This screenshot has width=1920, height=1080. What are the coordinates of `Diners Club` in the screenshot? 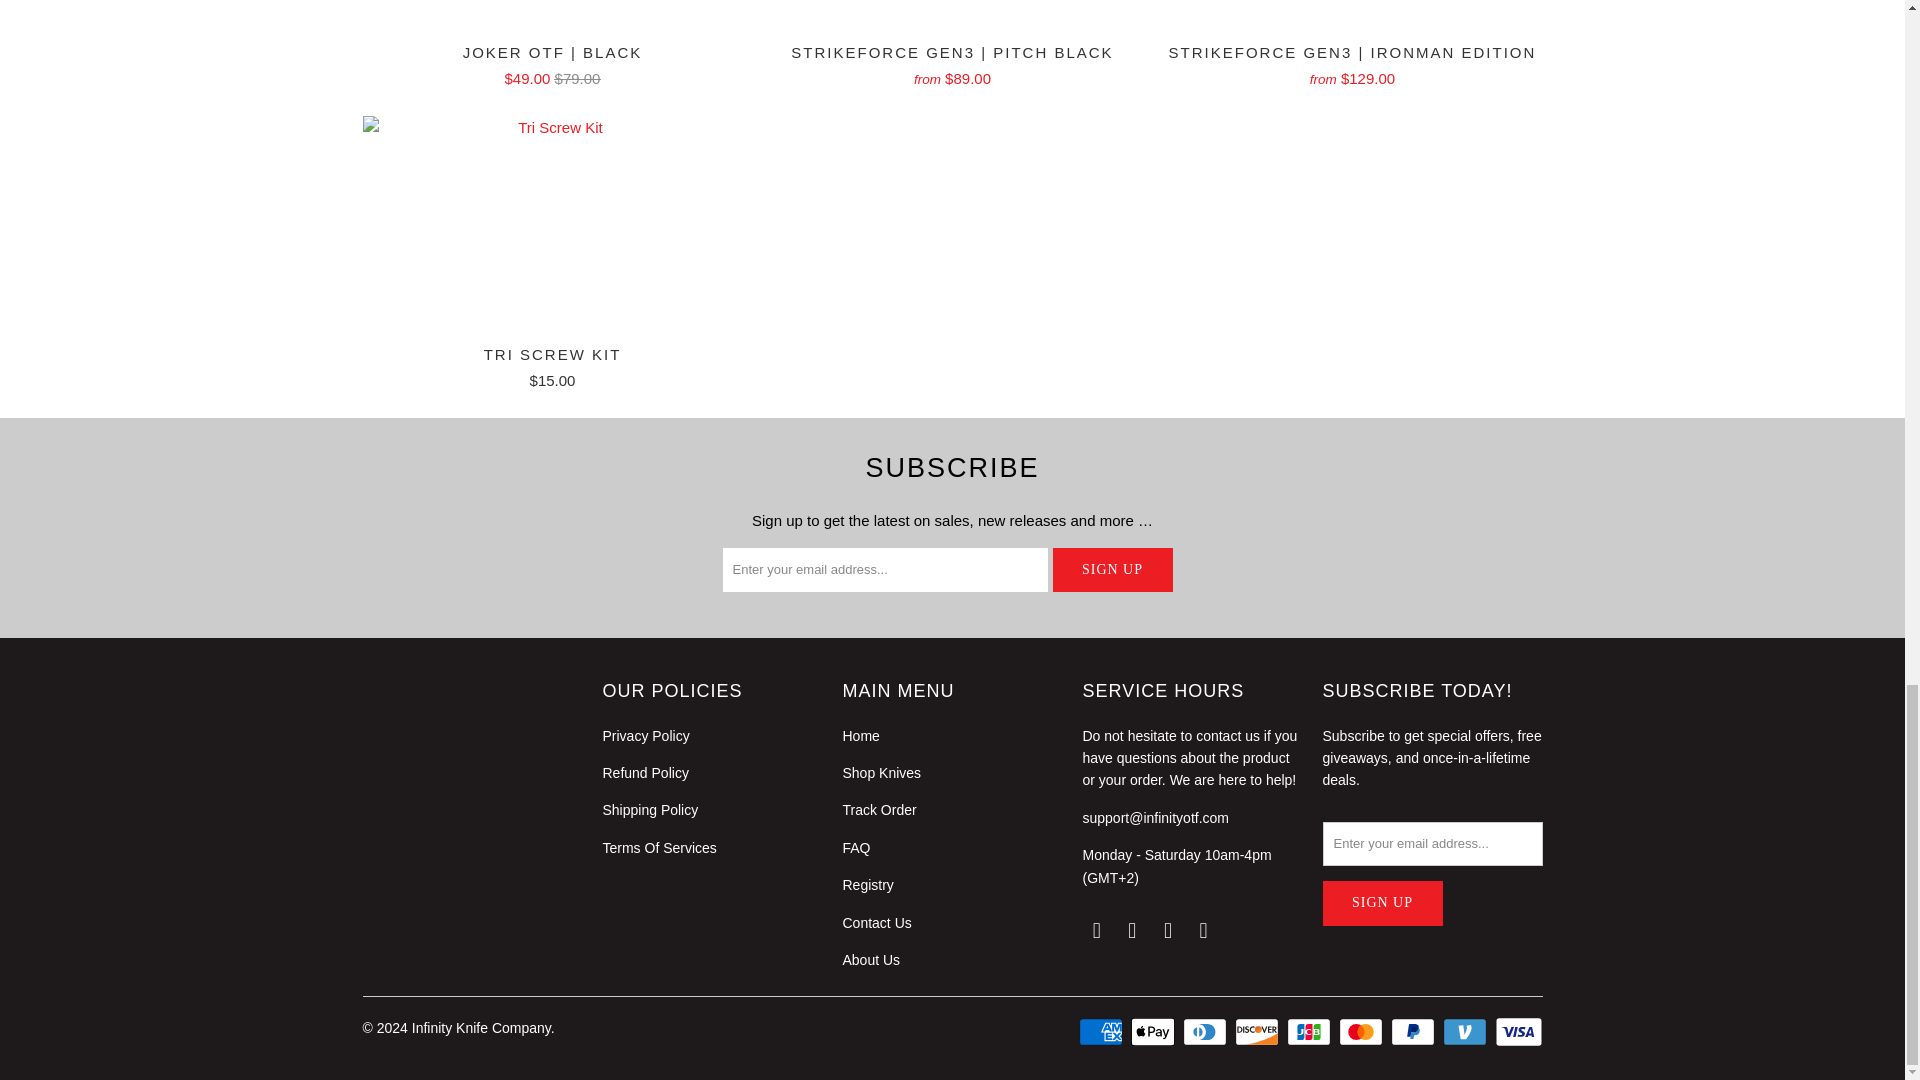 It's located at (1206, 1032).